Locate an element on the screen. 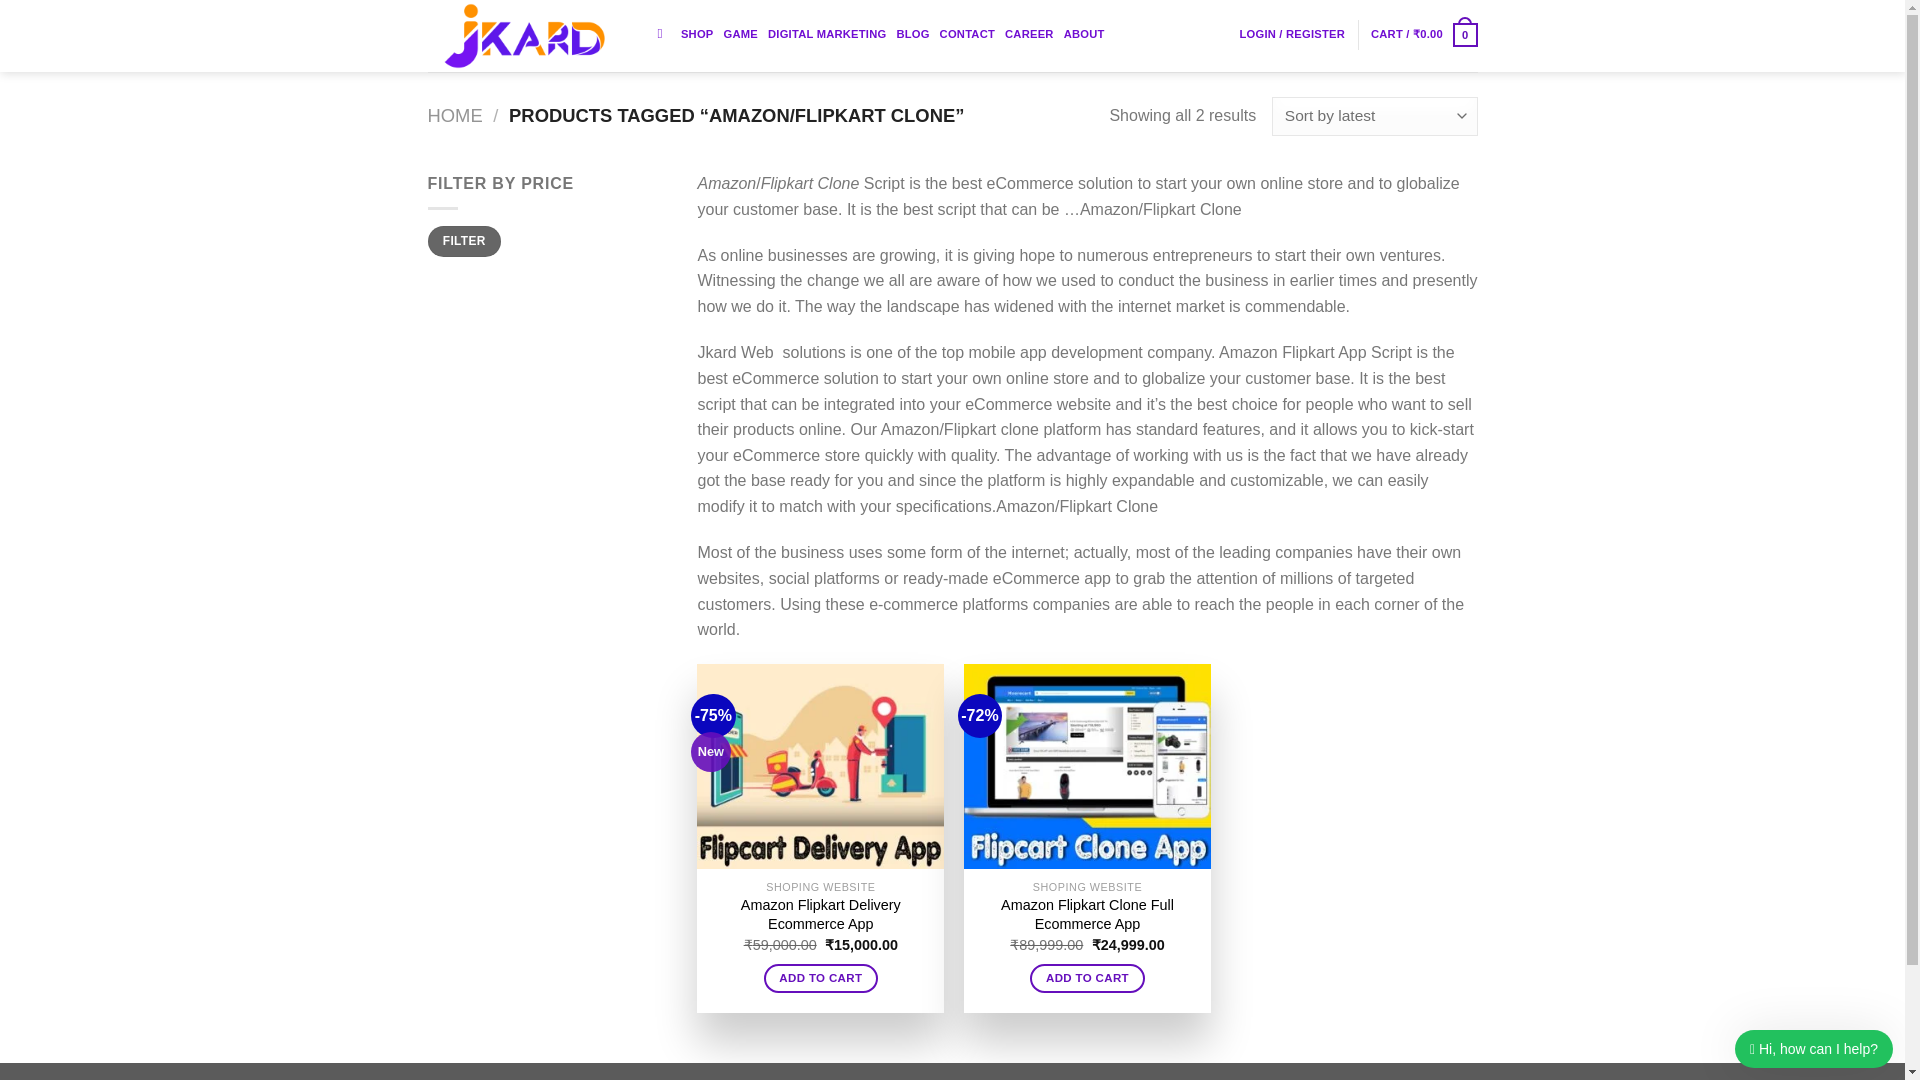 This screenshot has width=1920, height=1080. Jkard Web Development - Jkard Web Development is located at coordinates (528, 36).